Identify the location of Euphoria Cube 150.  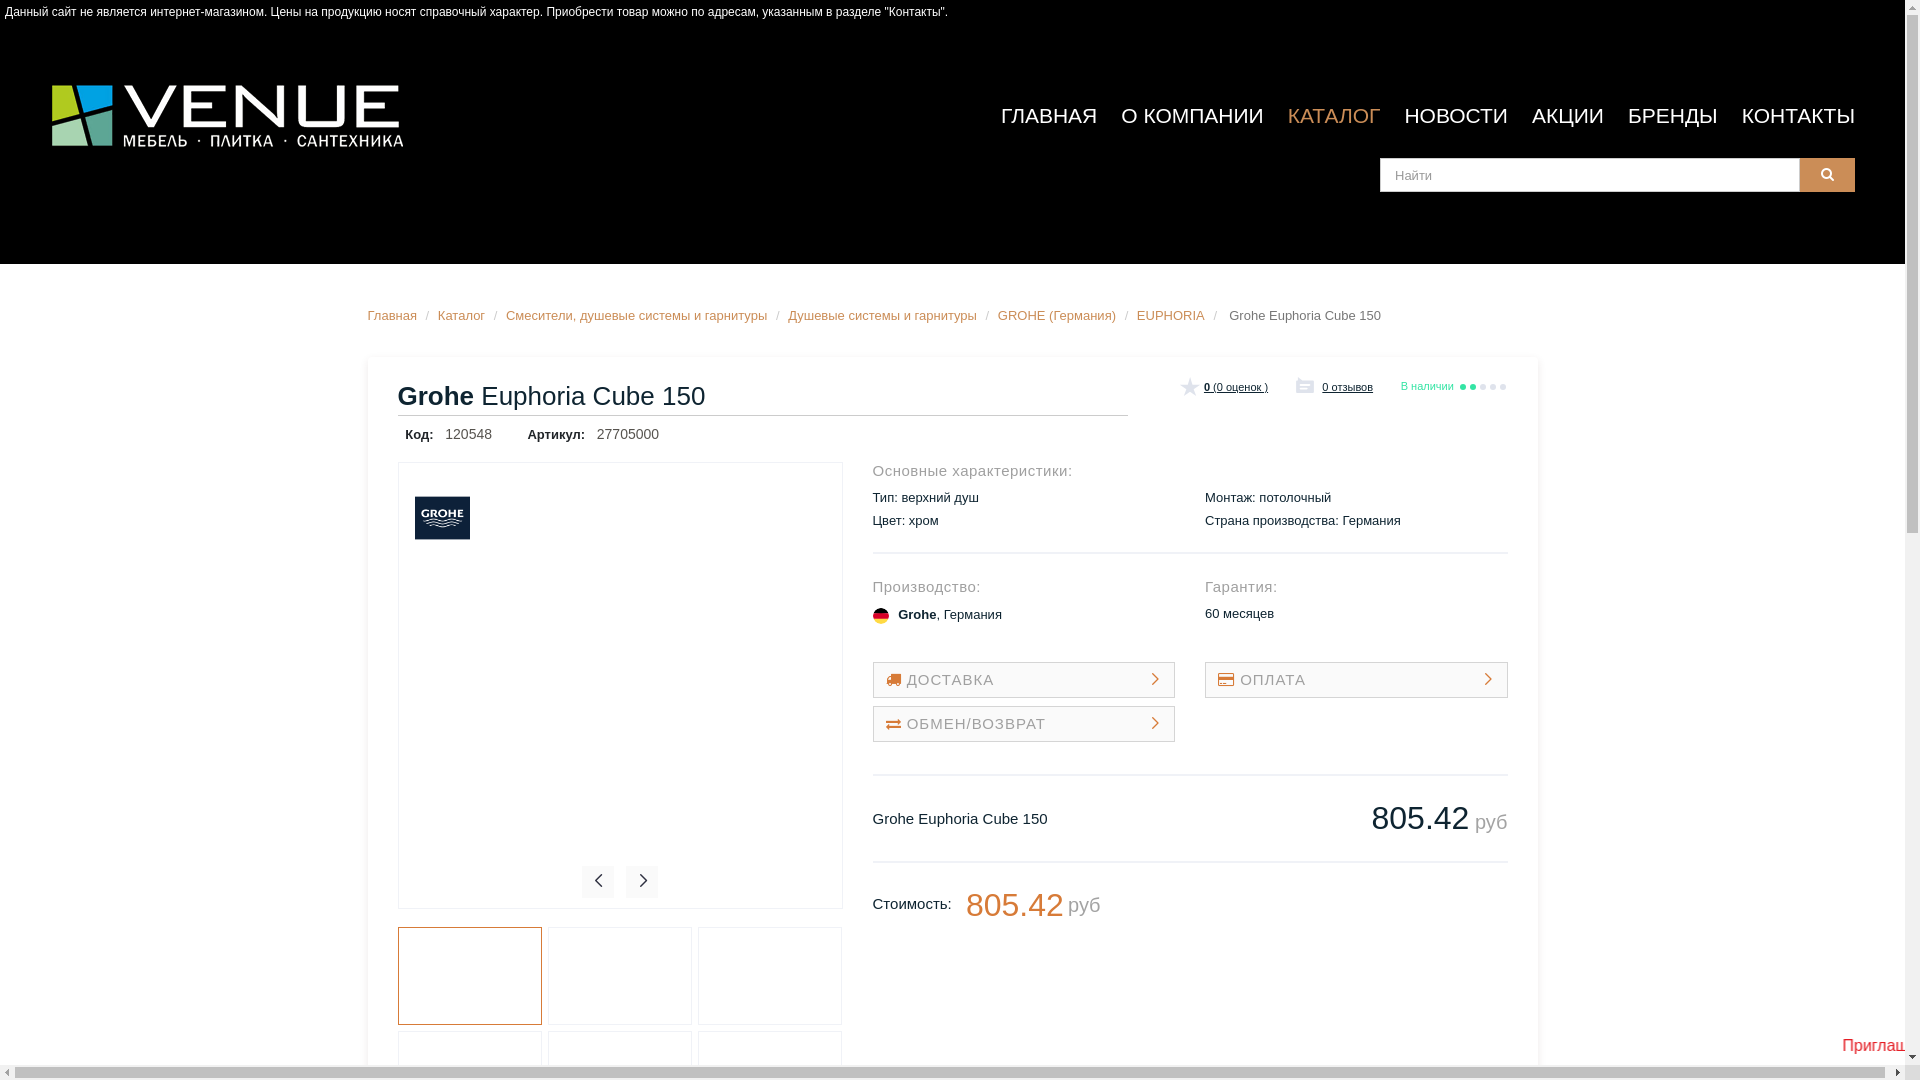
(620, 976).